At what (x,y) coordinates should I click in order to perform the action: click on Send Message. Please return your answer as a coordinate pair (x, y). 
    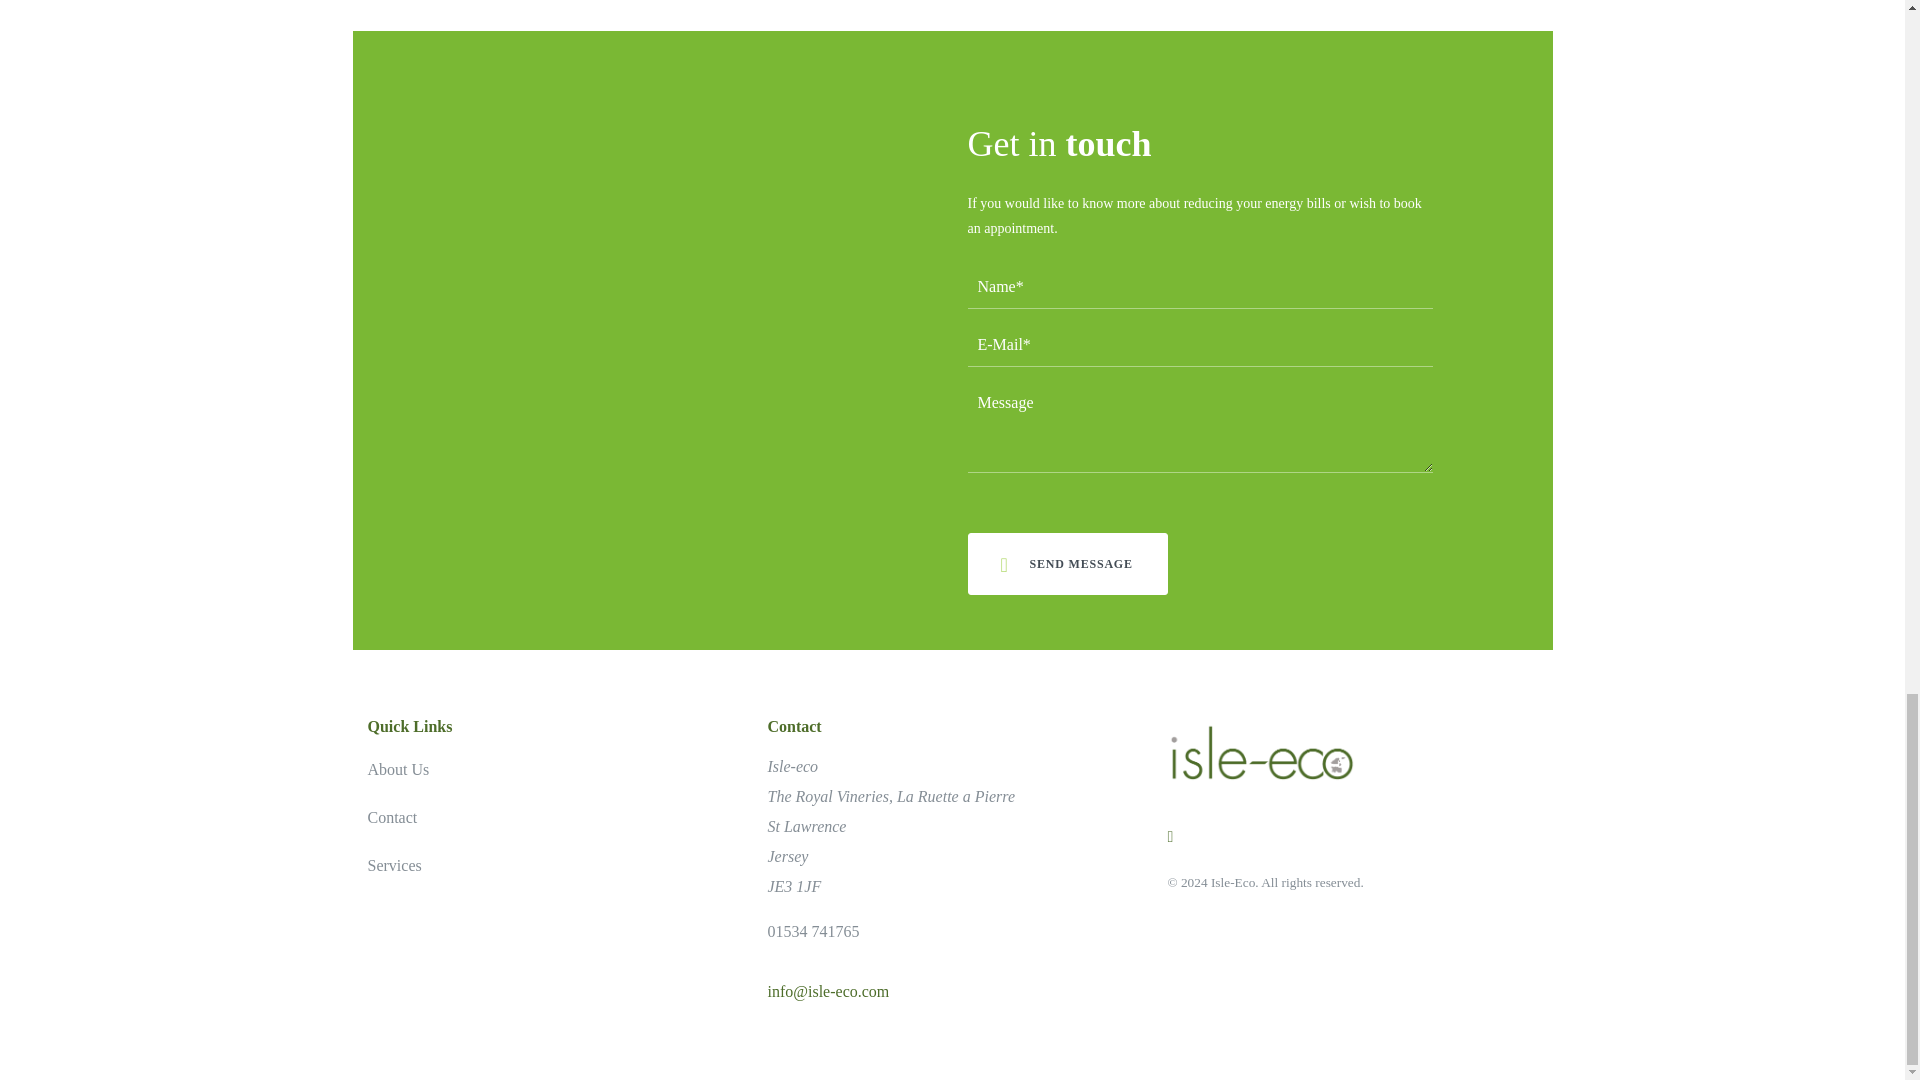
    Looking at the image, I should click on (1067, 564).